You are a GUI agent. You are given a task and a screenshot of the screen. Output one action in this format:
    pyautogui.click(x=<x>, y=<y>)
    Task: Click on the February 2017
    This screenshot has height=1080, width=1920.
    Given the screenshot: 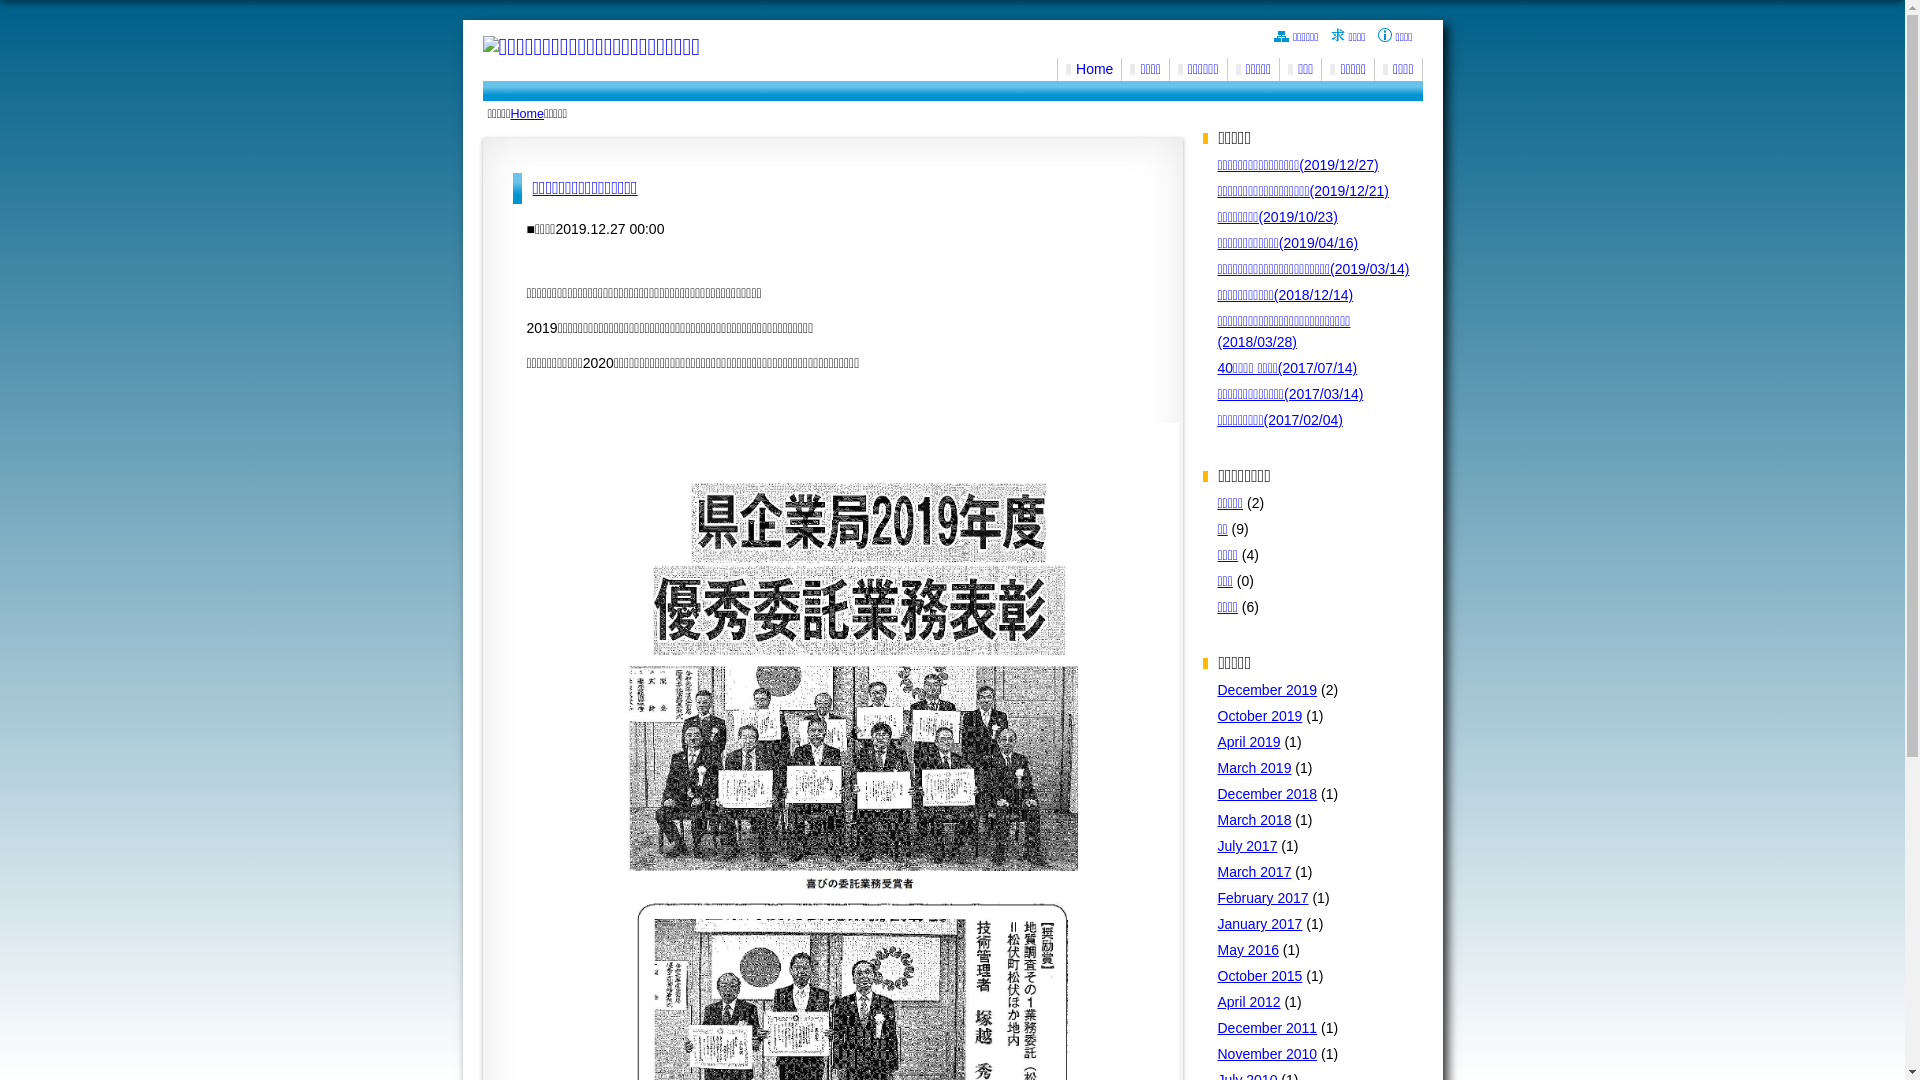 What is the action you would take?
    pyautogui.click(x=1264, y=898)
    